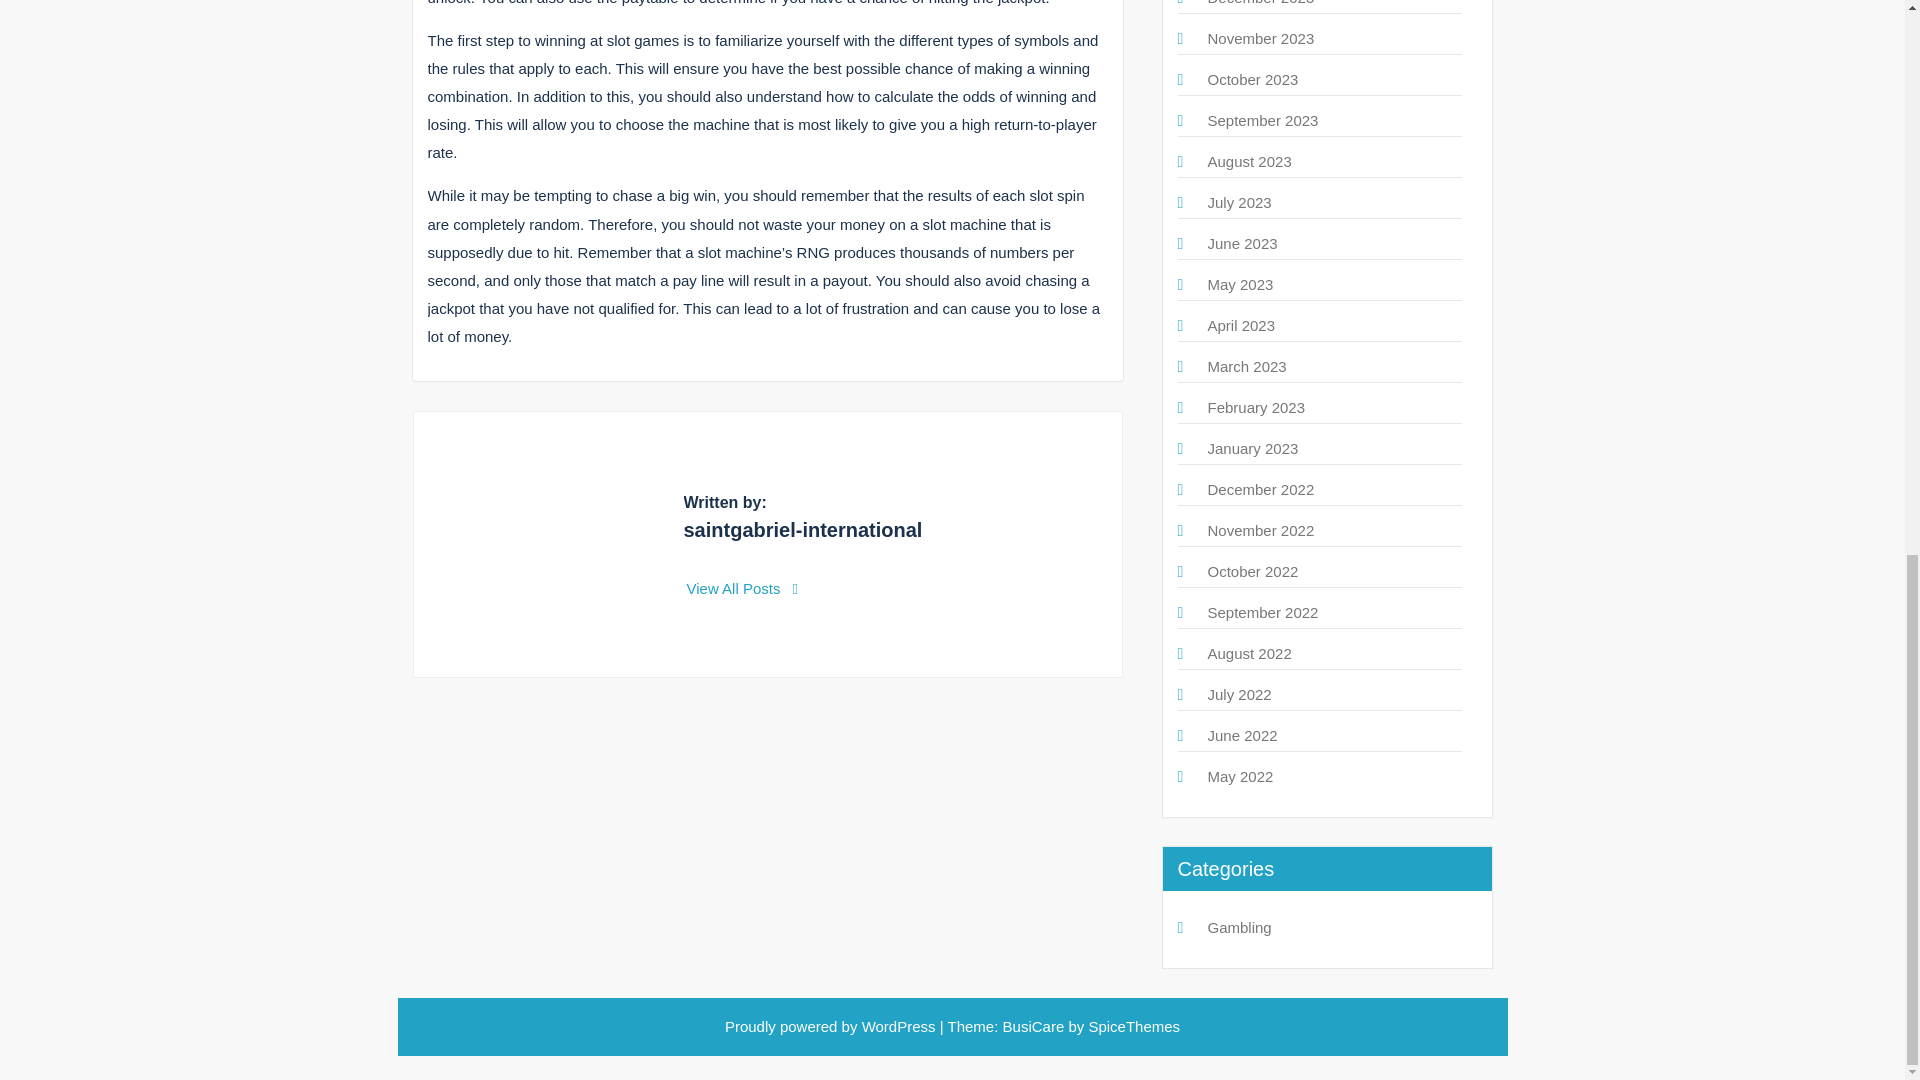  What do you see at coordinates (1261, 488) in the screenshot?
I see `December 2022` at bounding box center [1261, 488].